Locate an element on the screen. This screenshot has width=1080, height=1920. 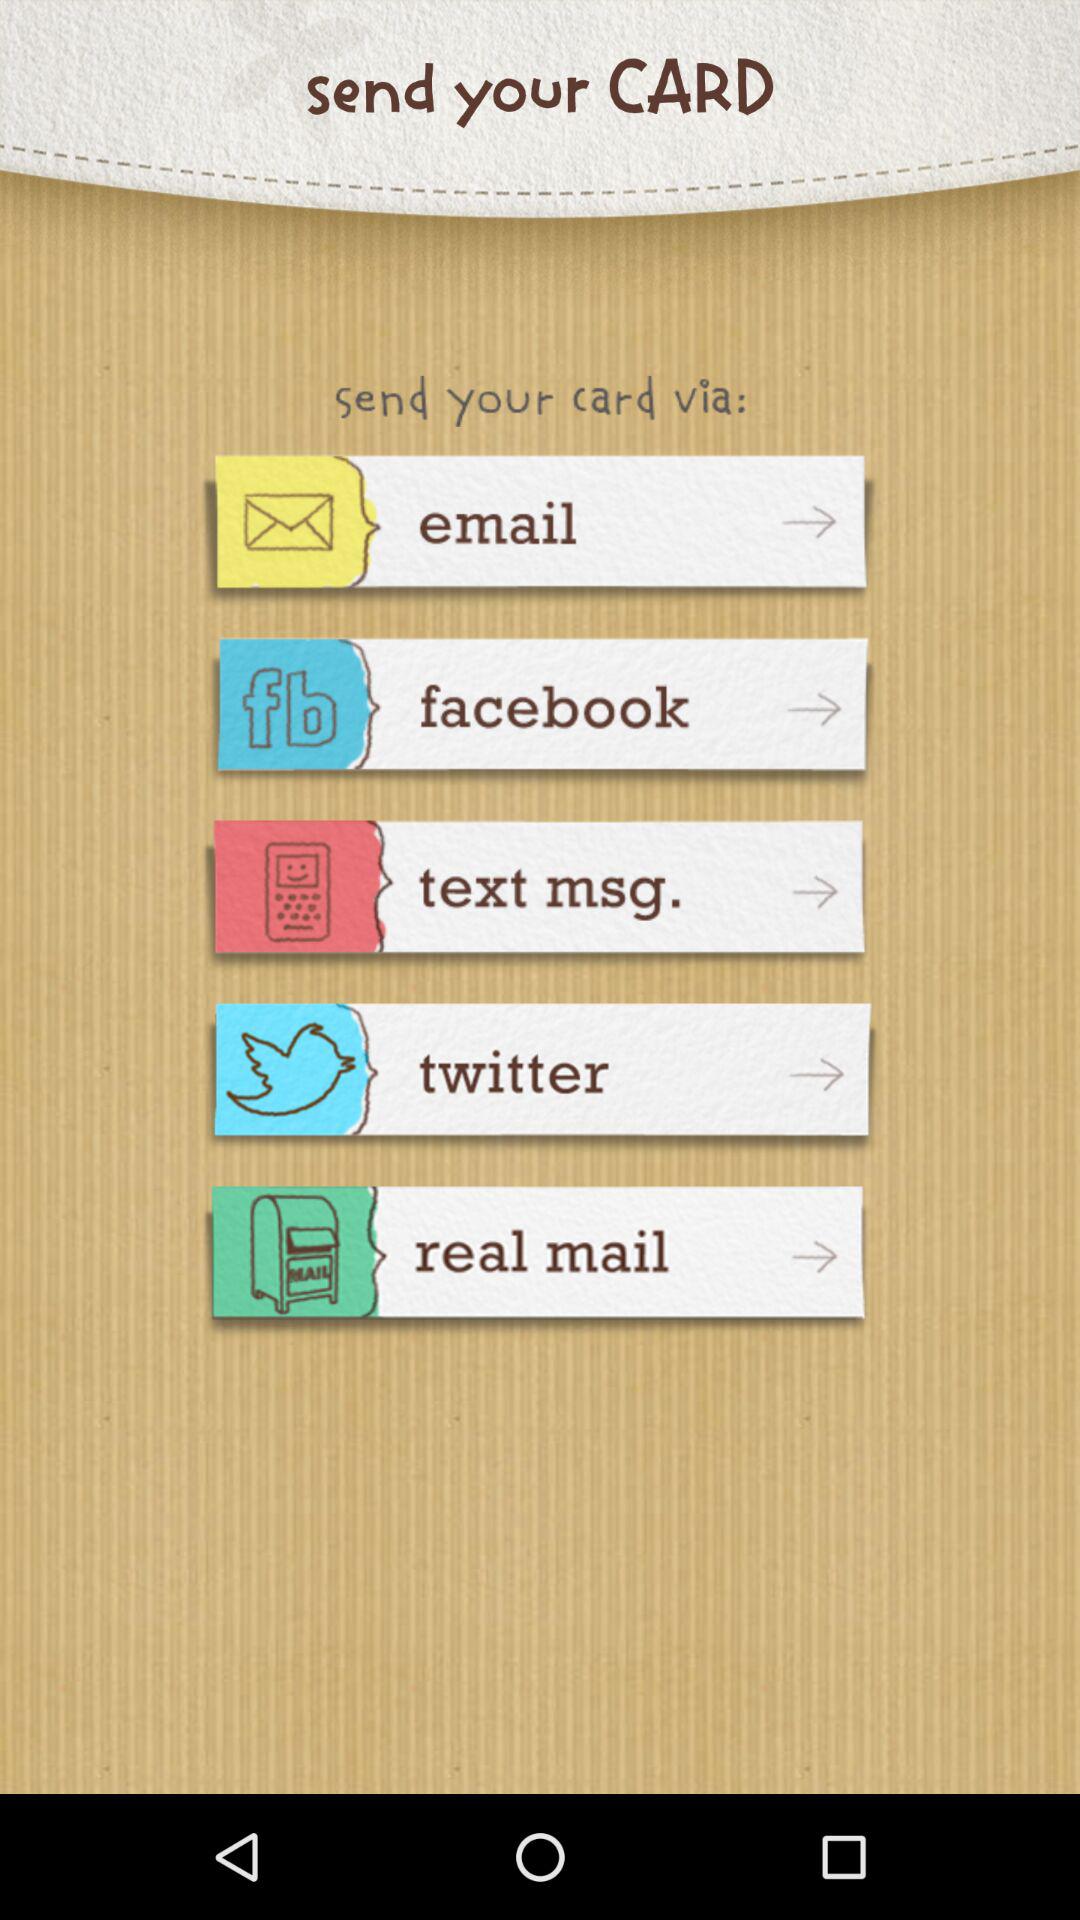
send to twitter is located at coordinates (540, 1082).